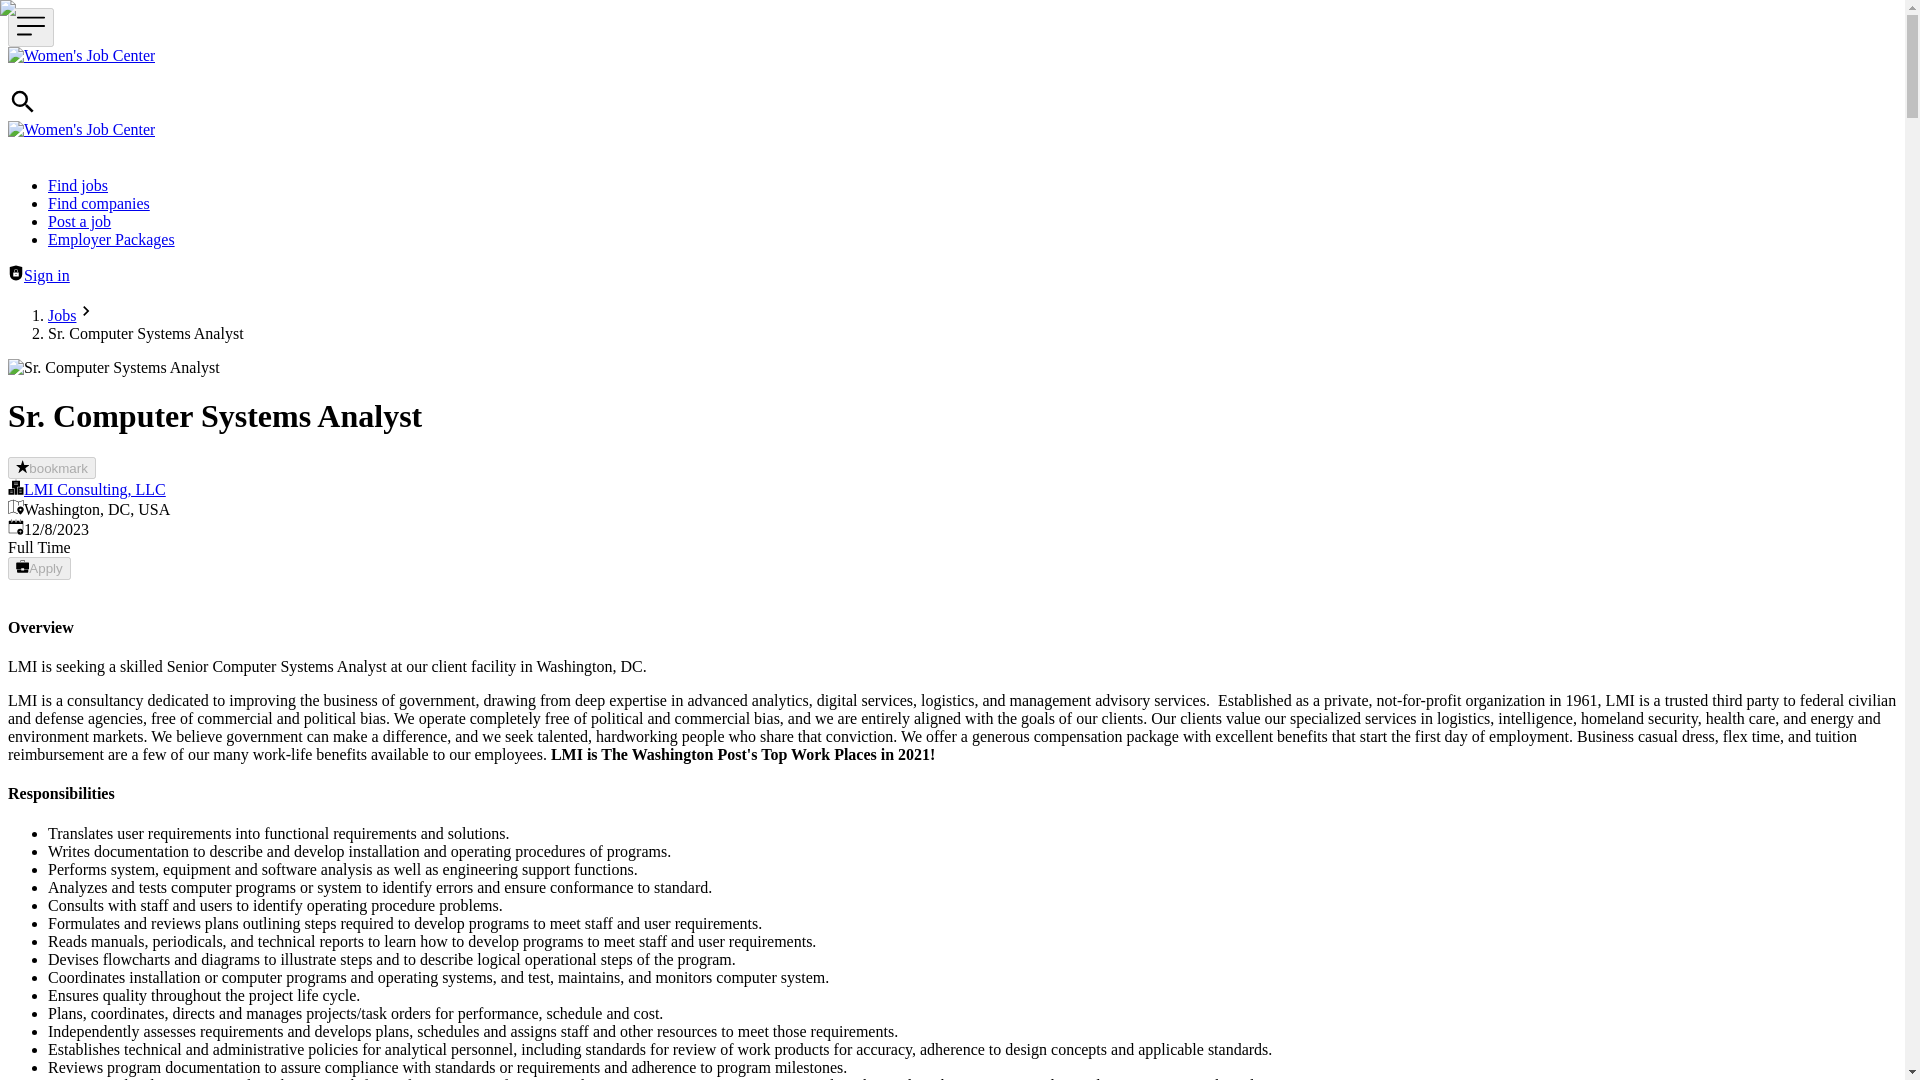 This screenshot has height=1080, width=1920. What do you see at coordinates (22, 110) in the screenshot?
I see `Search` at bounding box center [22, 110].